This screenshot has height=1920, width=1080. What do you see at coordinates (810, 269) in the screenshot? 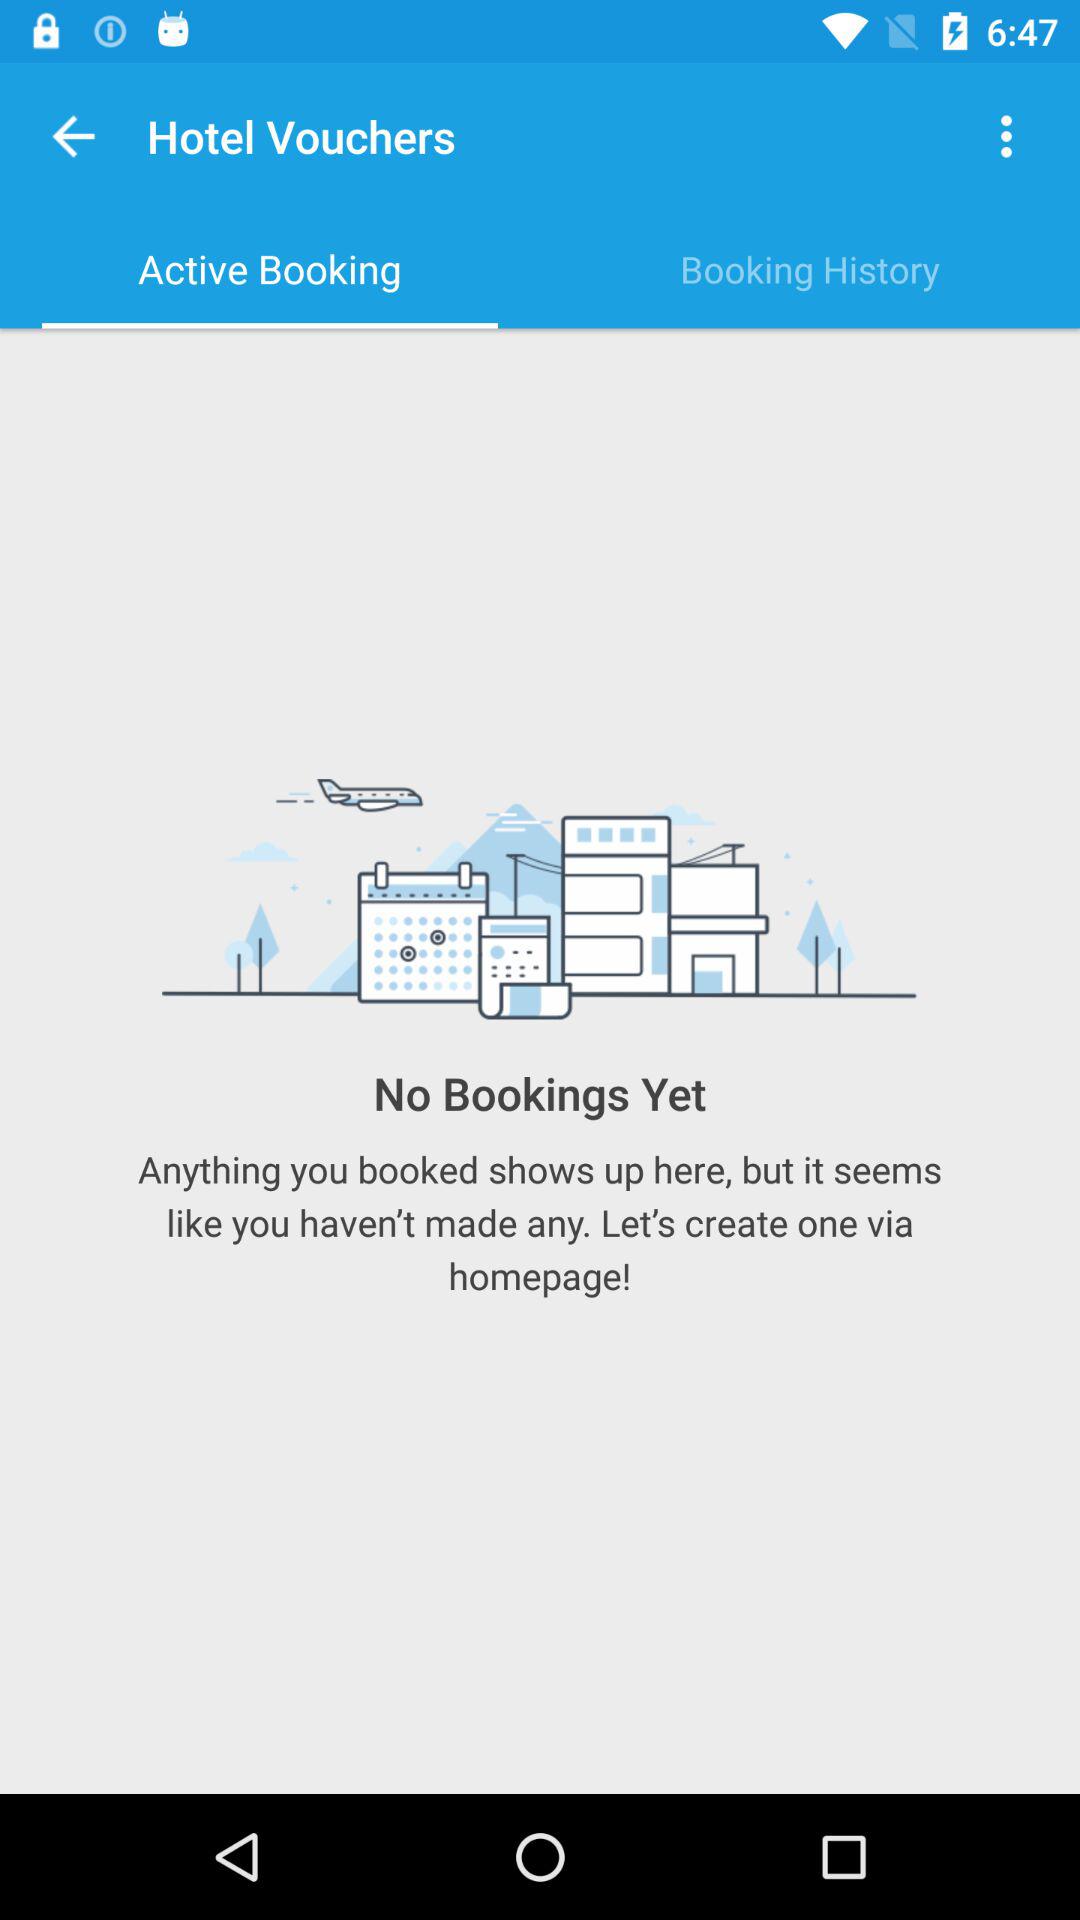
I see `click booking history` at bounding box center [810, 269].